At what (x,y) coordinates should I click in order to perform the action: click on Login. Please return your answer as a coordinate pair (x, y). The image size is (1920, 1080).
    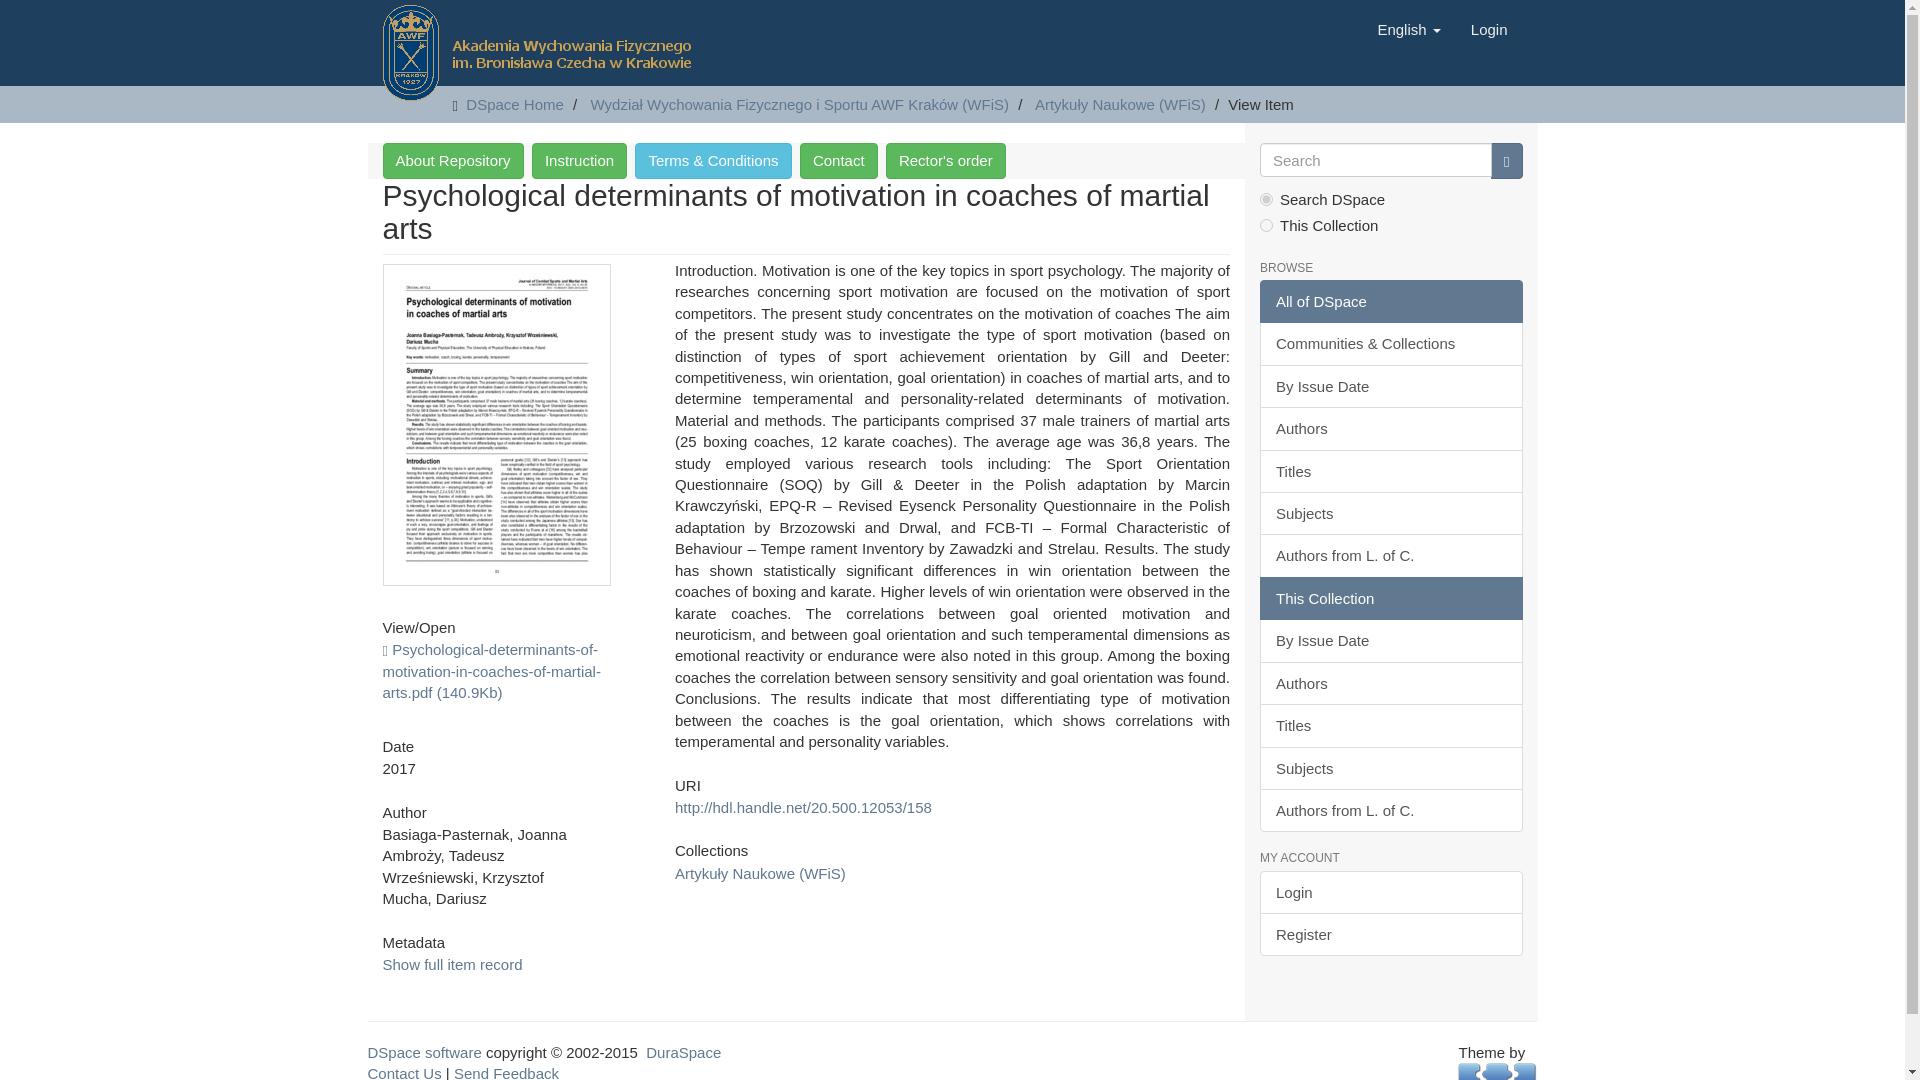
    Looking at the image, I should click on (1488, 30).